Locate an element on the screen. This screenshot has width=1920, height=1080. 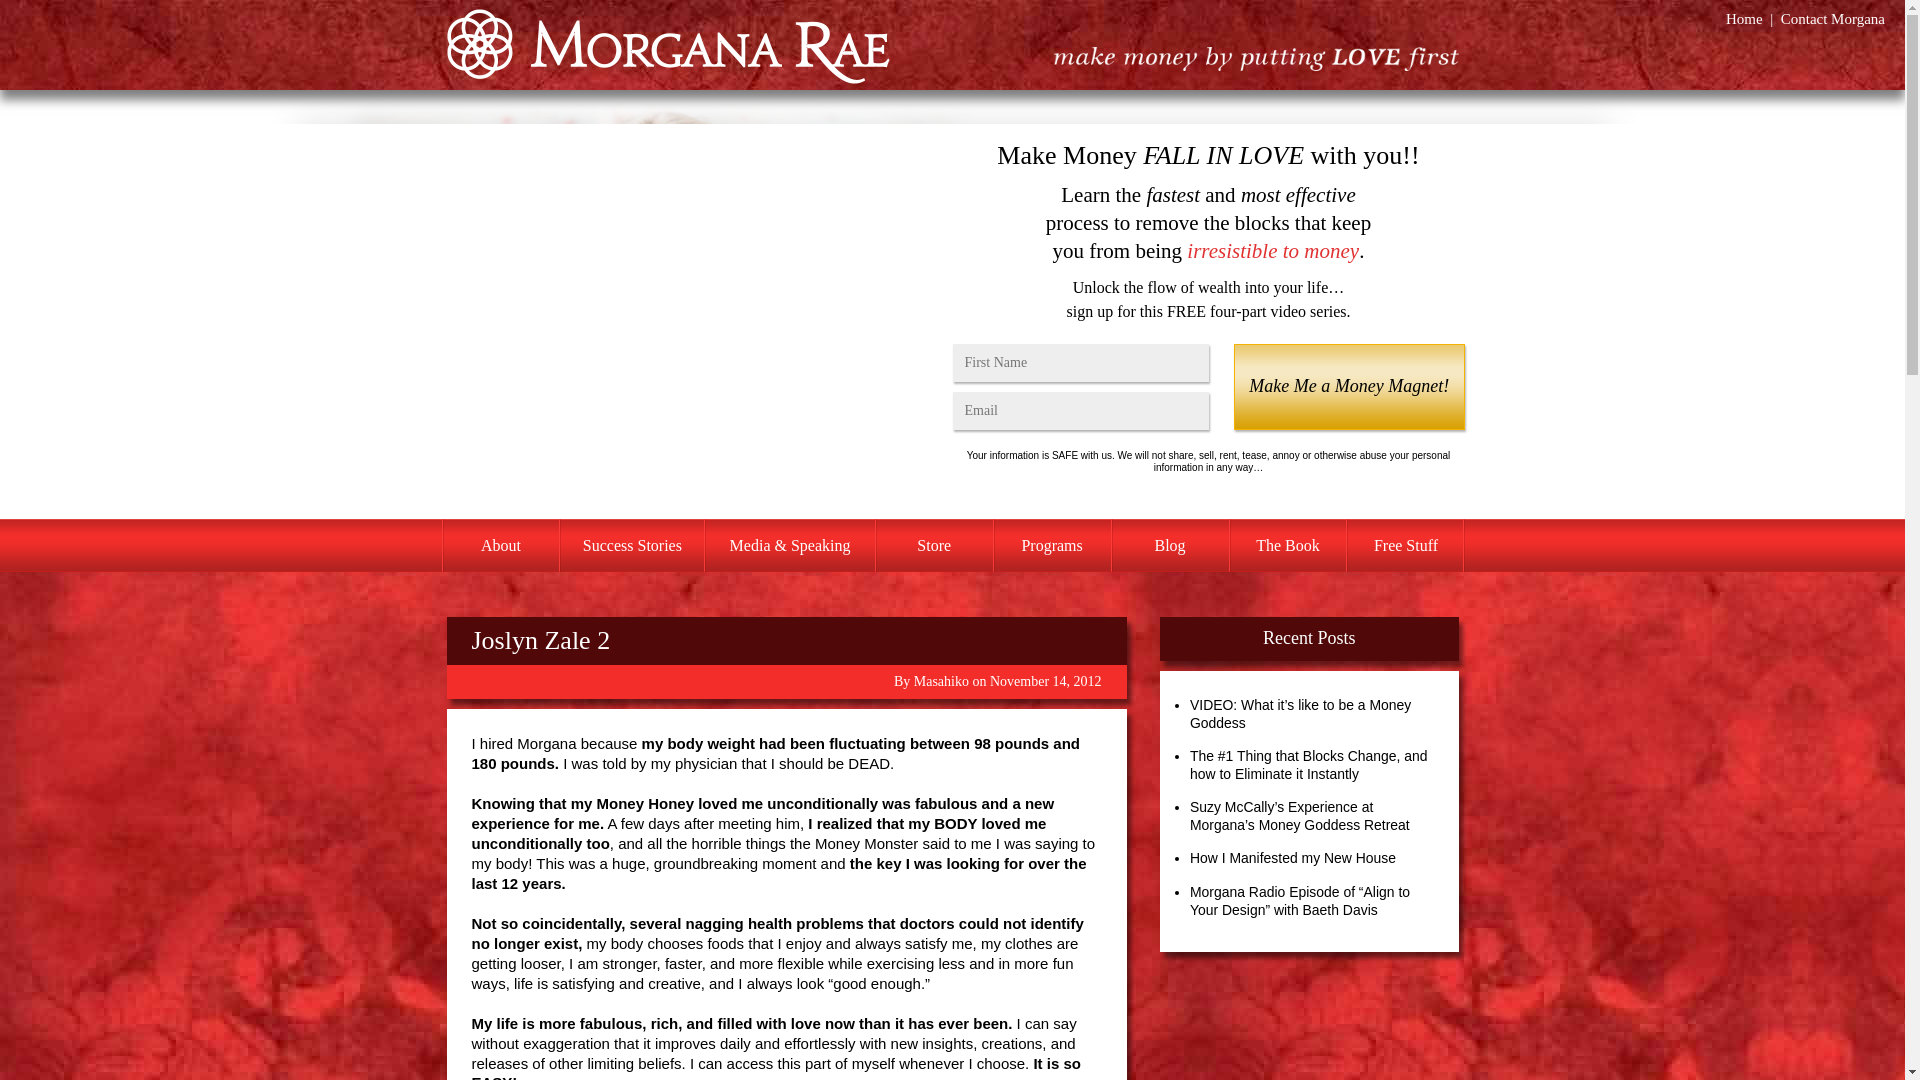
Home is located at coordinates (1744, 18).